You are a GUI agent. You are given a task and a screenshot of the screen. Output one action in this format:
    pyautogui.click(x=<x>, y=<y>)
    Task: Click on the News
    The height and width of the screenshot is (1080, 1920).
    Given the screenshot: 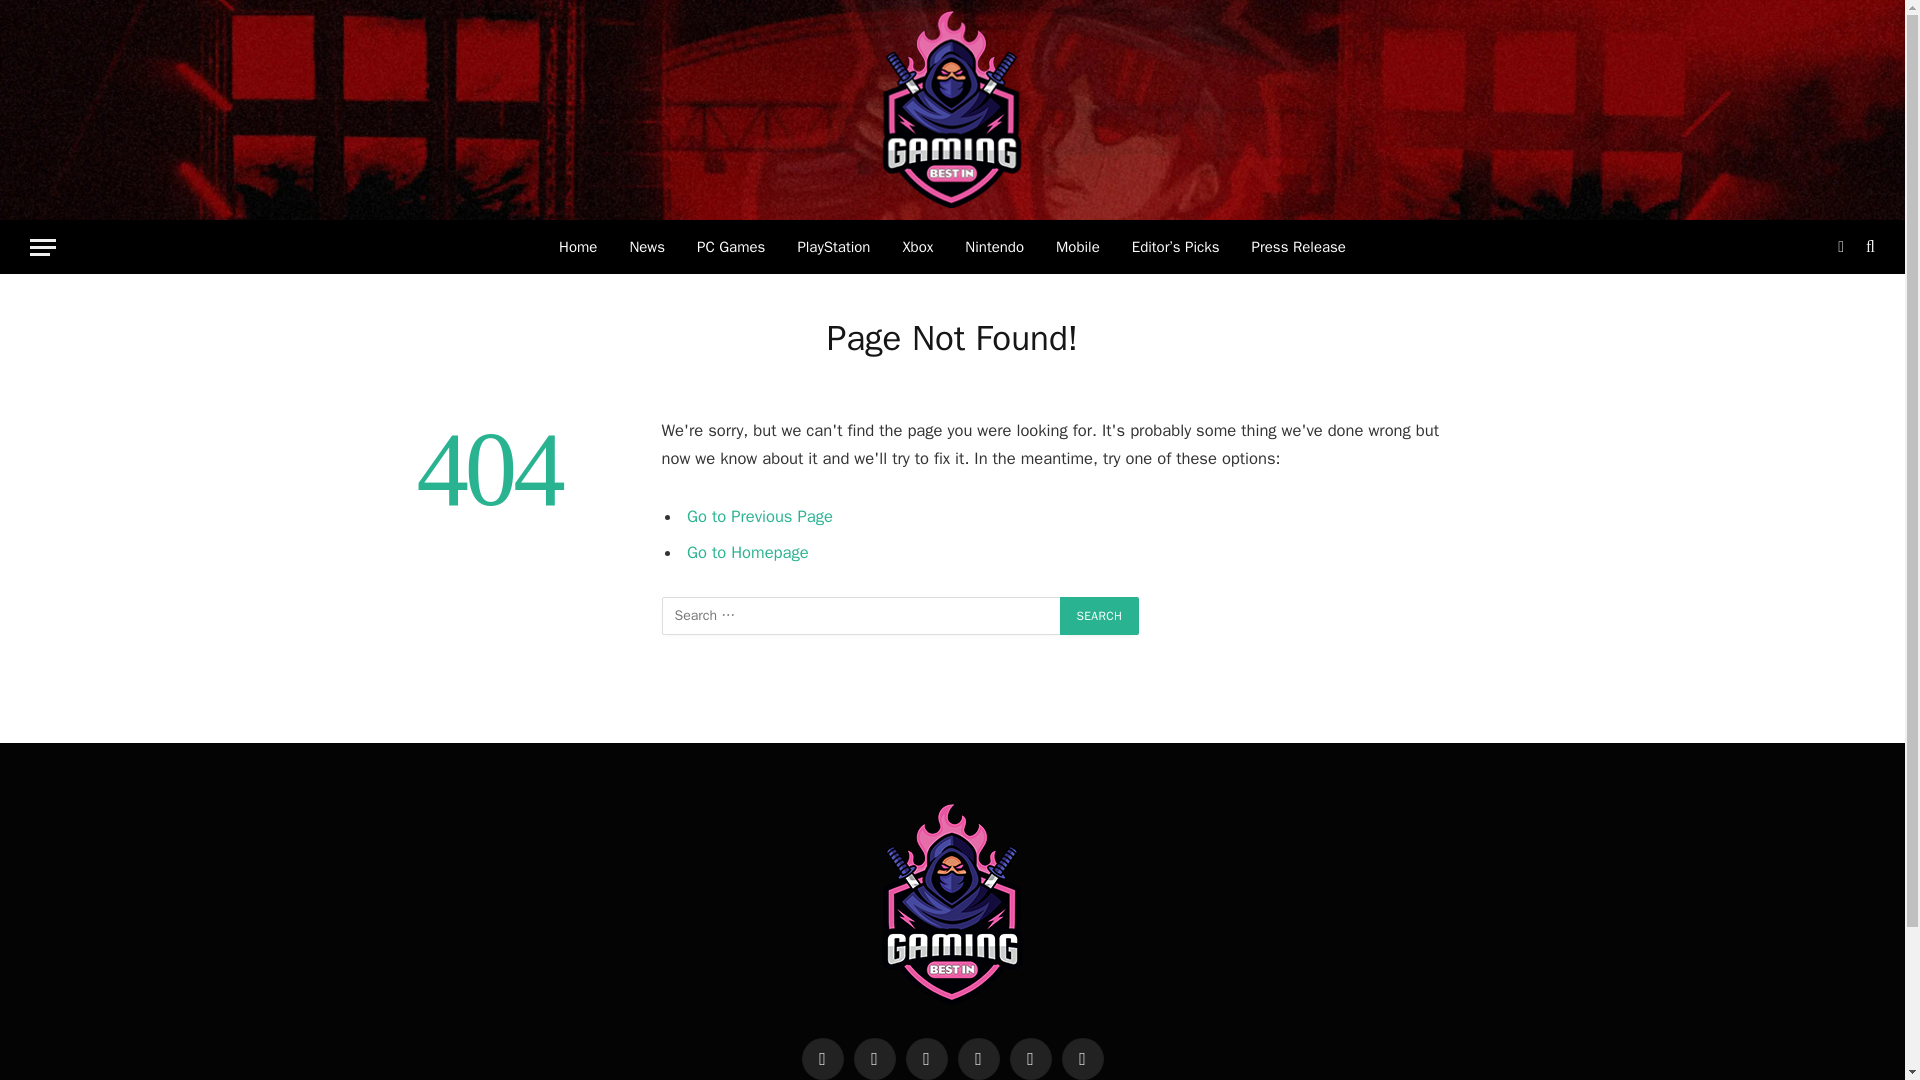 What is the action you would take?
    pyautogui.click(x=646, y=247)
    